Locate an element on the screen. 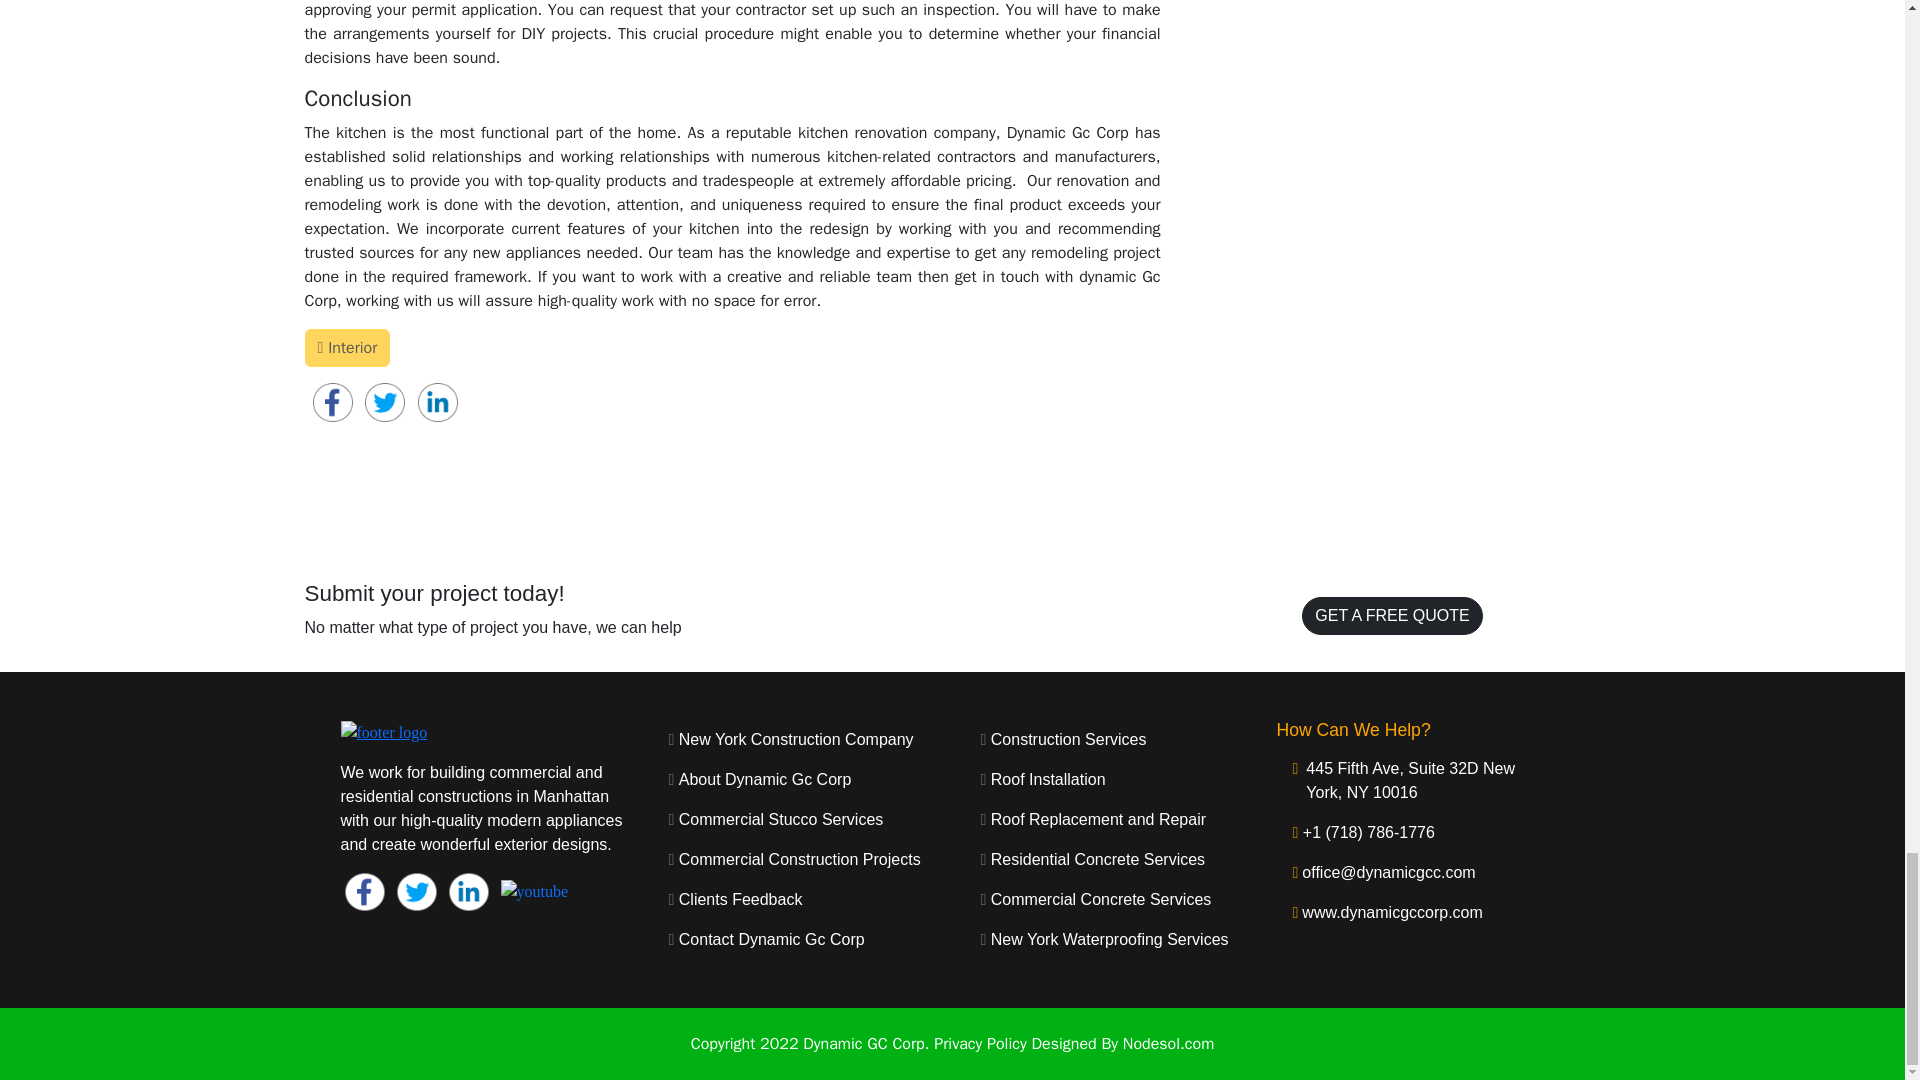 Image resolution: width=1920 pixels, height=1080 pixels. Share on Facebook is located at coordinates (387, 400).